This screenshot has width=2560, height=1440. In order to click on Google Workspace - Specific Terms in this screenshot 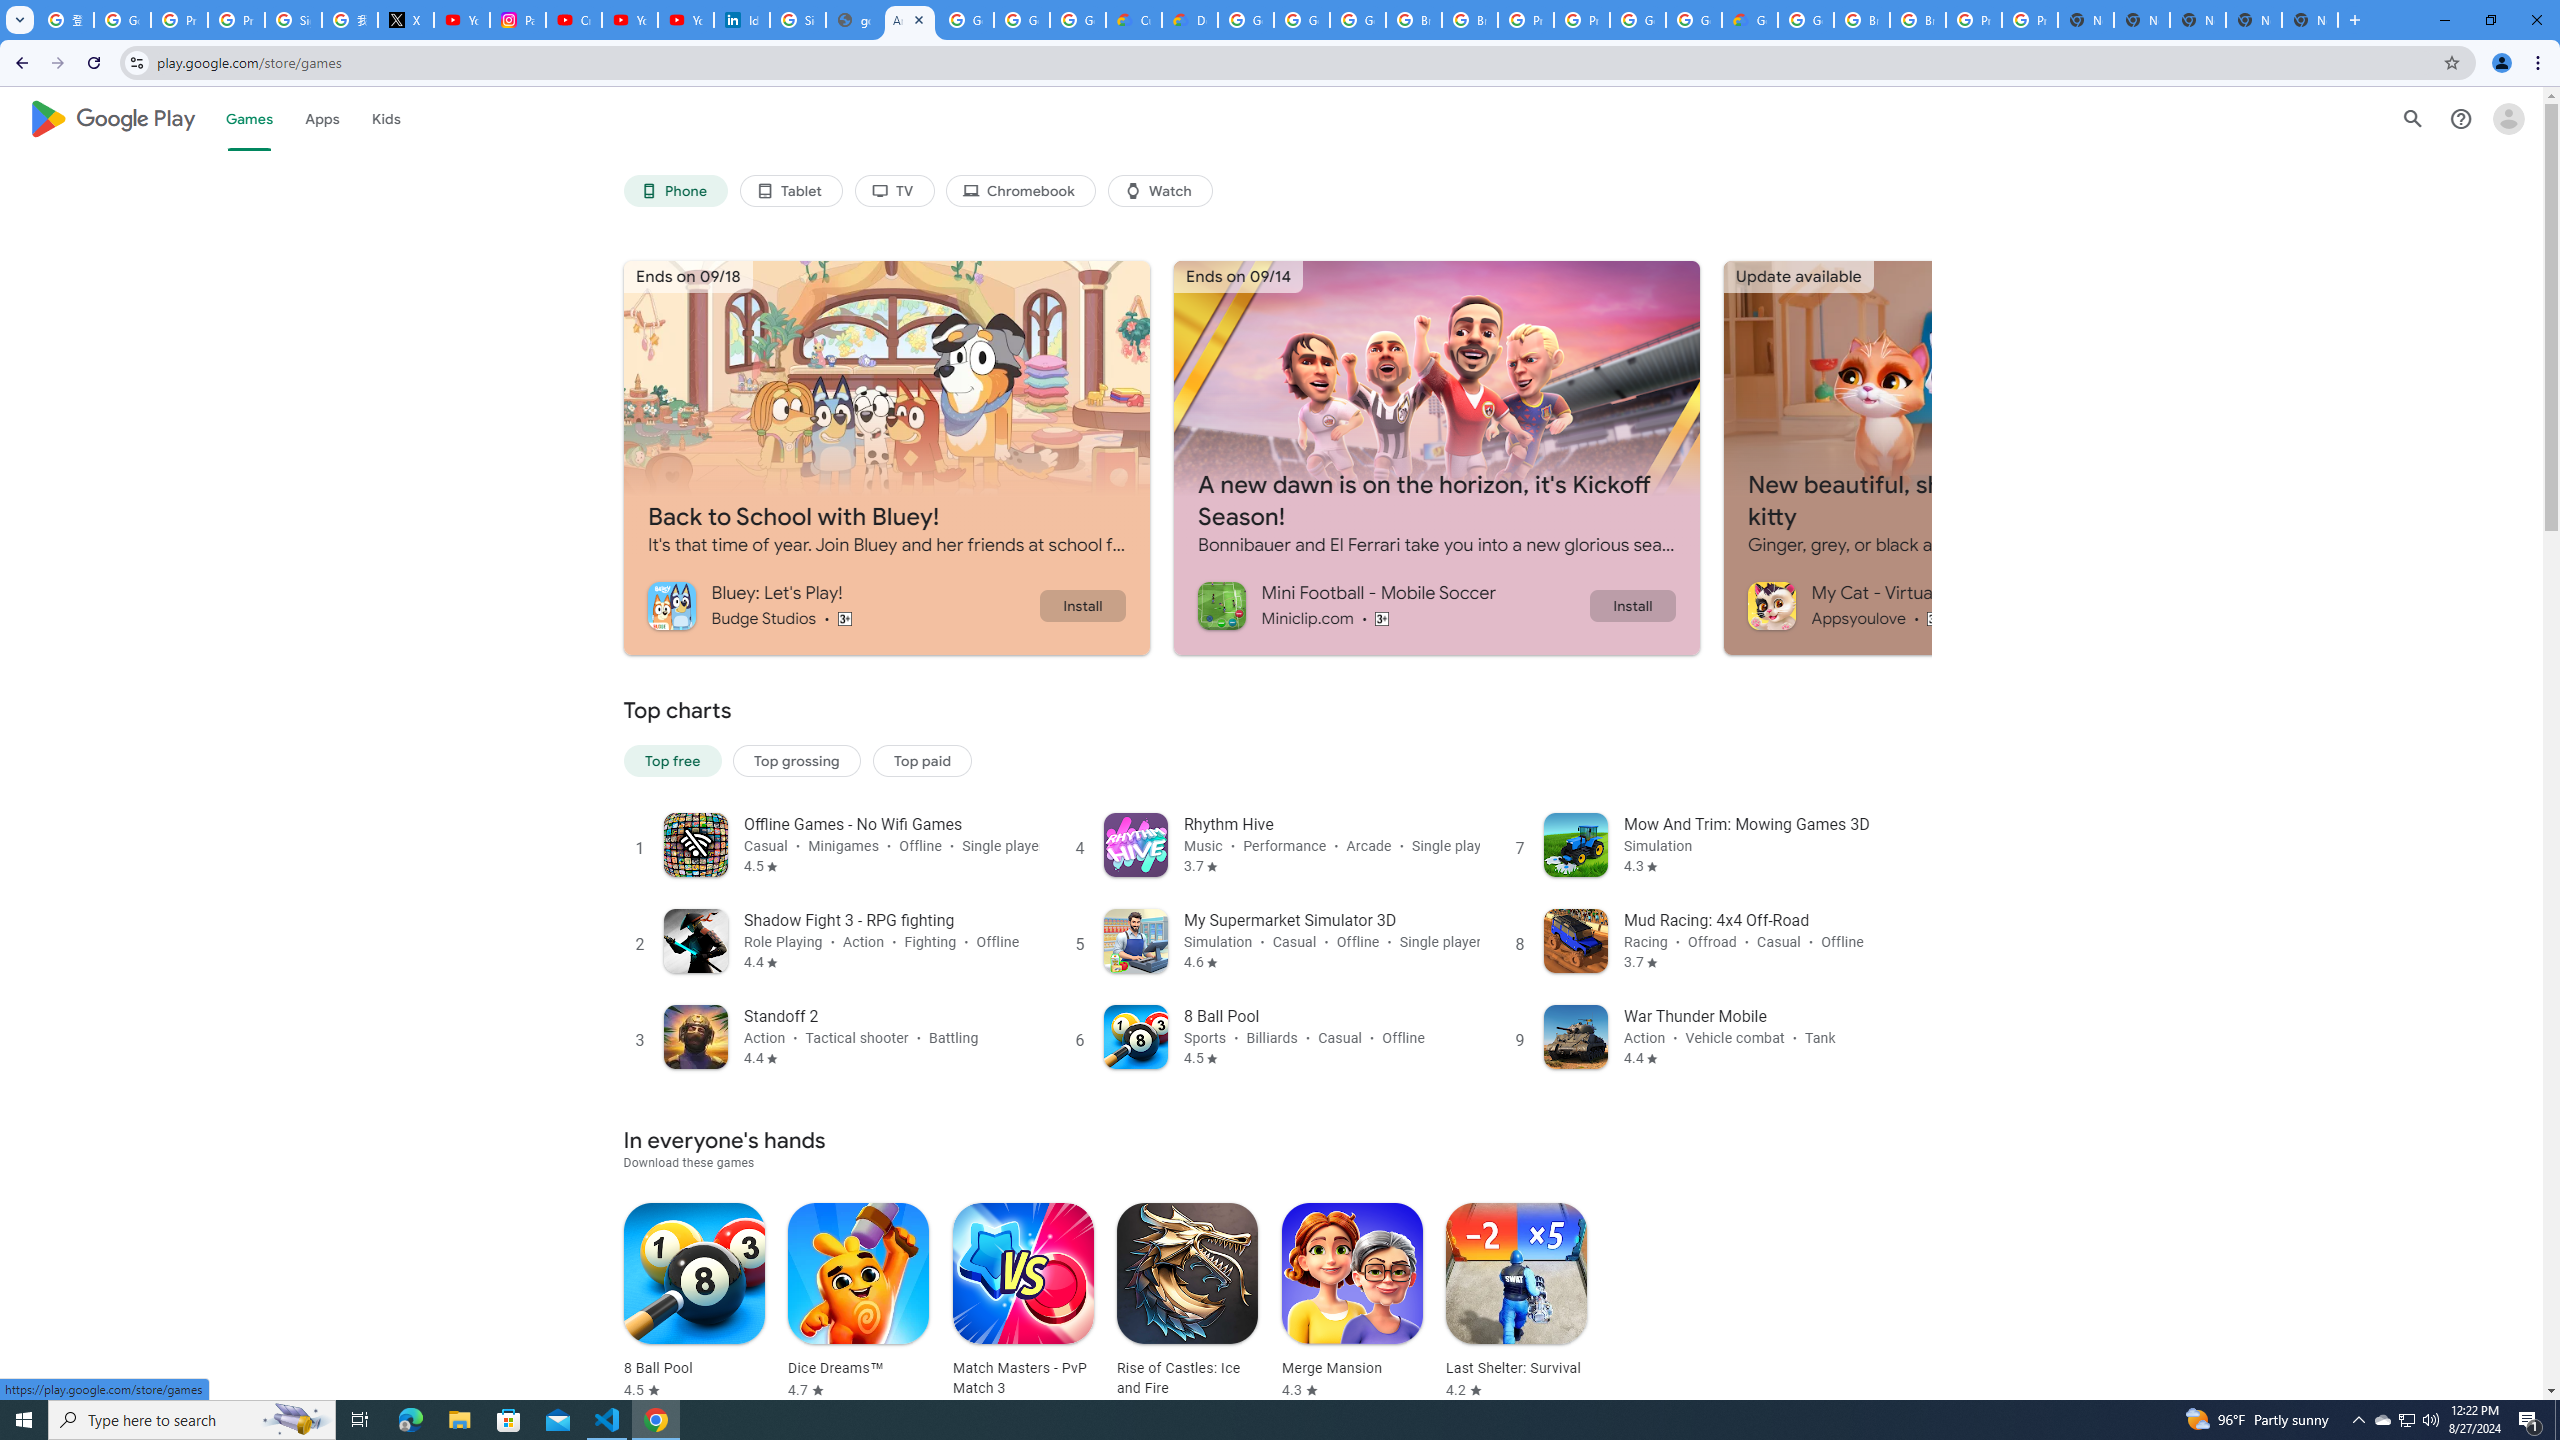, I will do `click(1022, 20)`.